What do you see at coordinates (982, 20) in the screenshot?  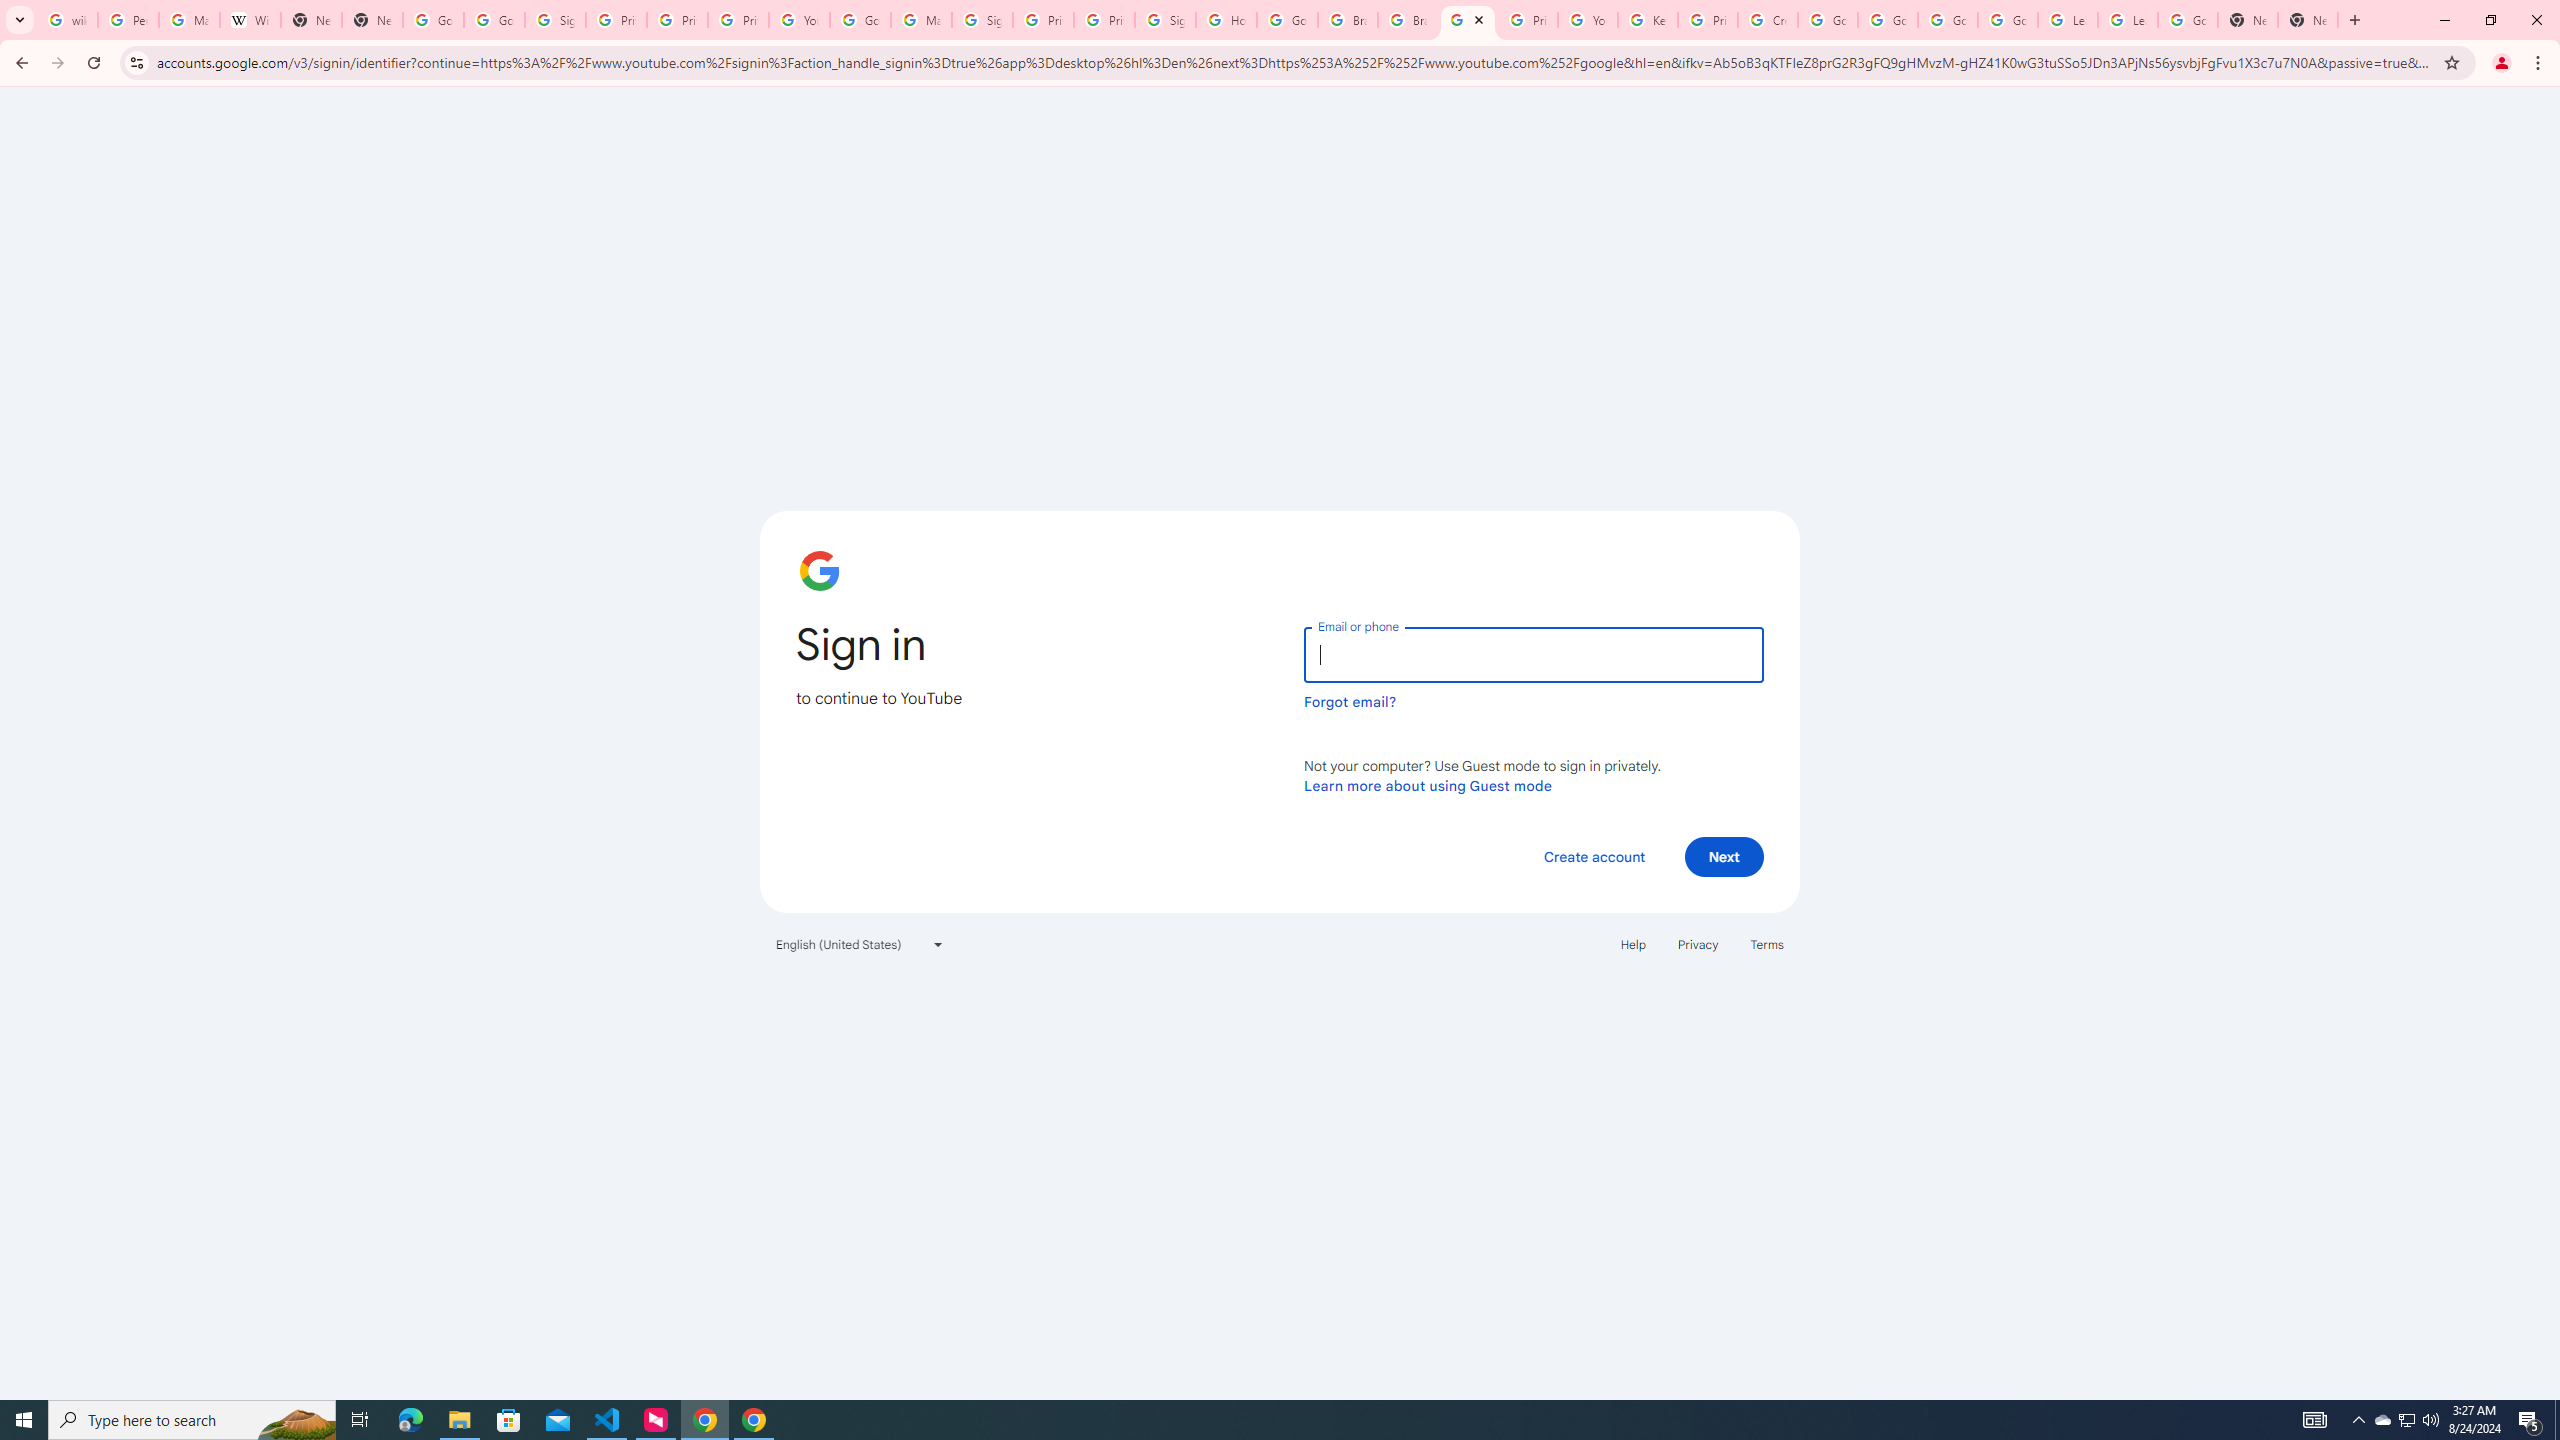 I see `Sign in - Google Accounts` at bounding box center [982, 20].